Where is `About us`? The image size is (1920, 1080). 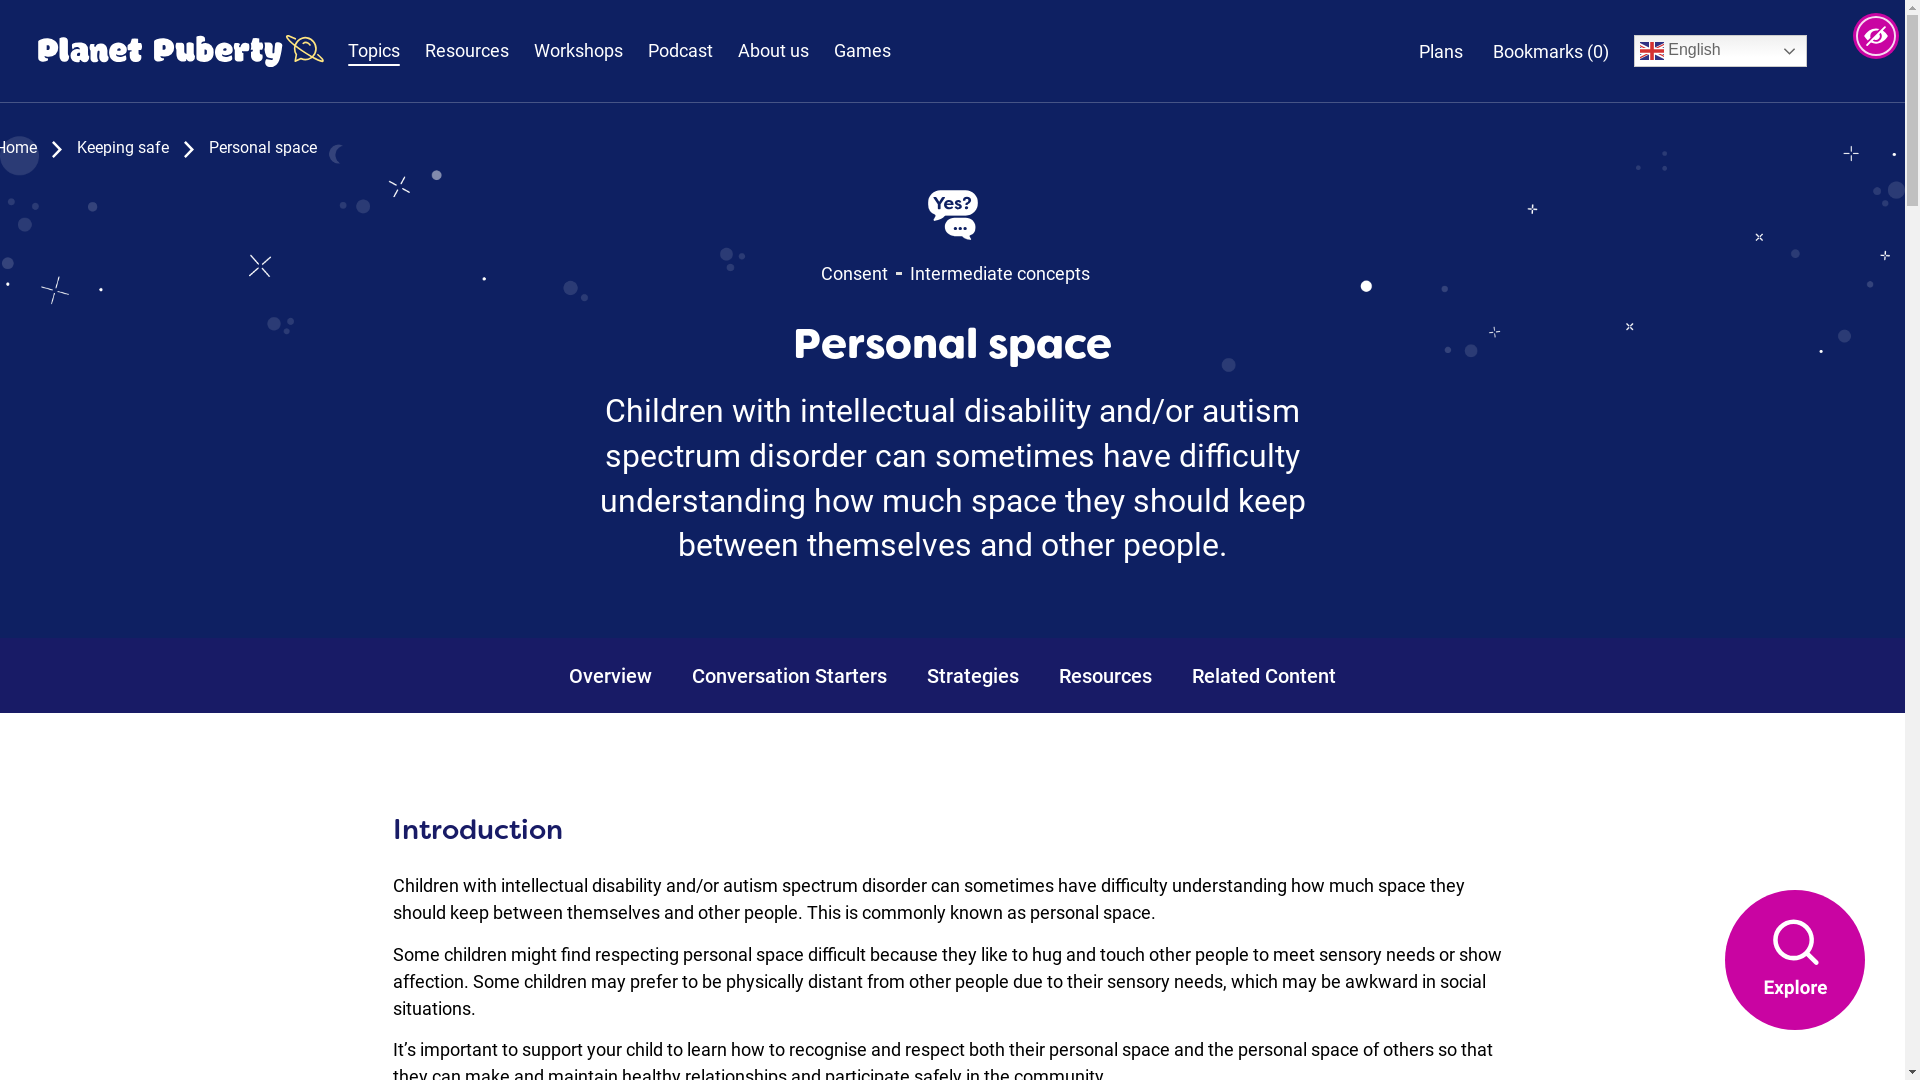 About us is located at coordinates (774, 51).